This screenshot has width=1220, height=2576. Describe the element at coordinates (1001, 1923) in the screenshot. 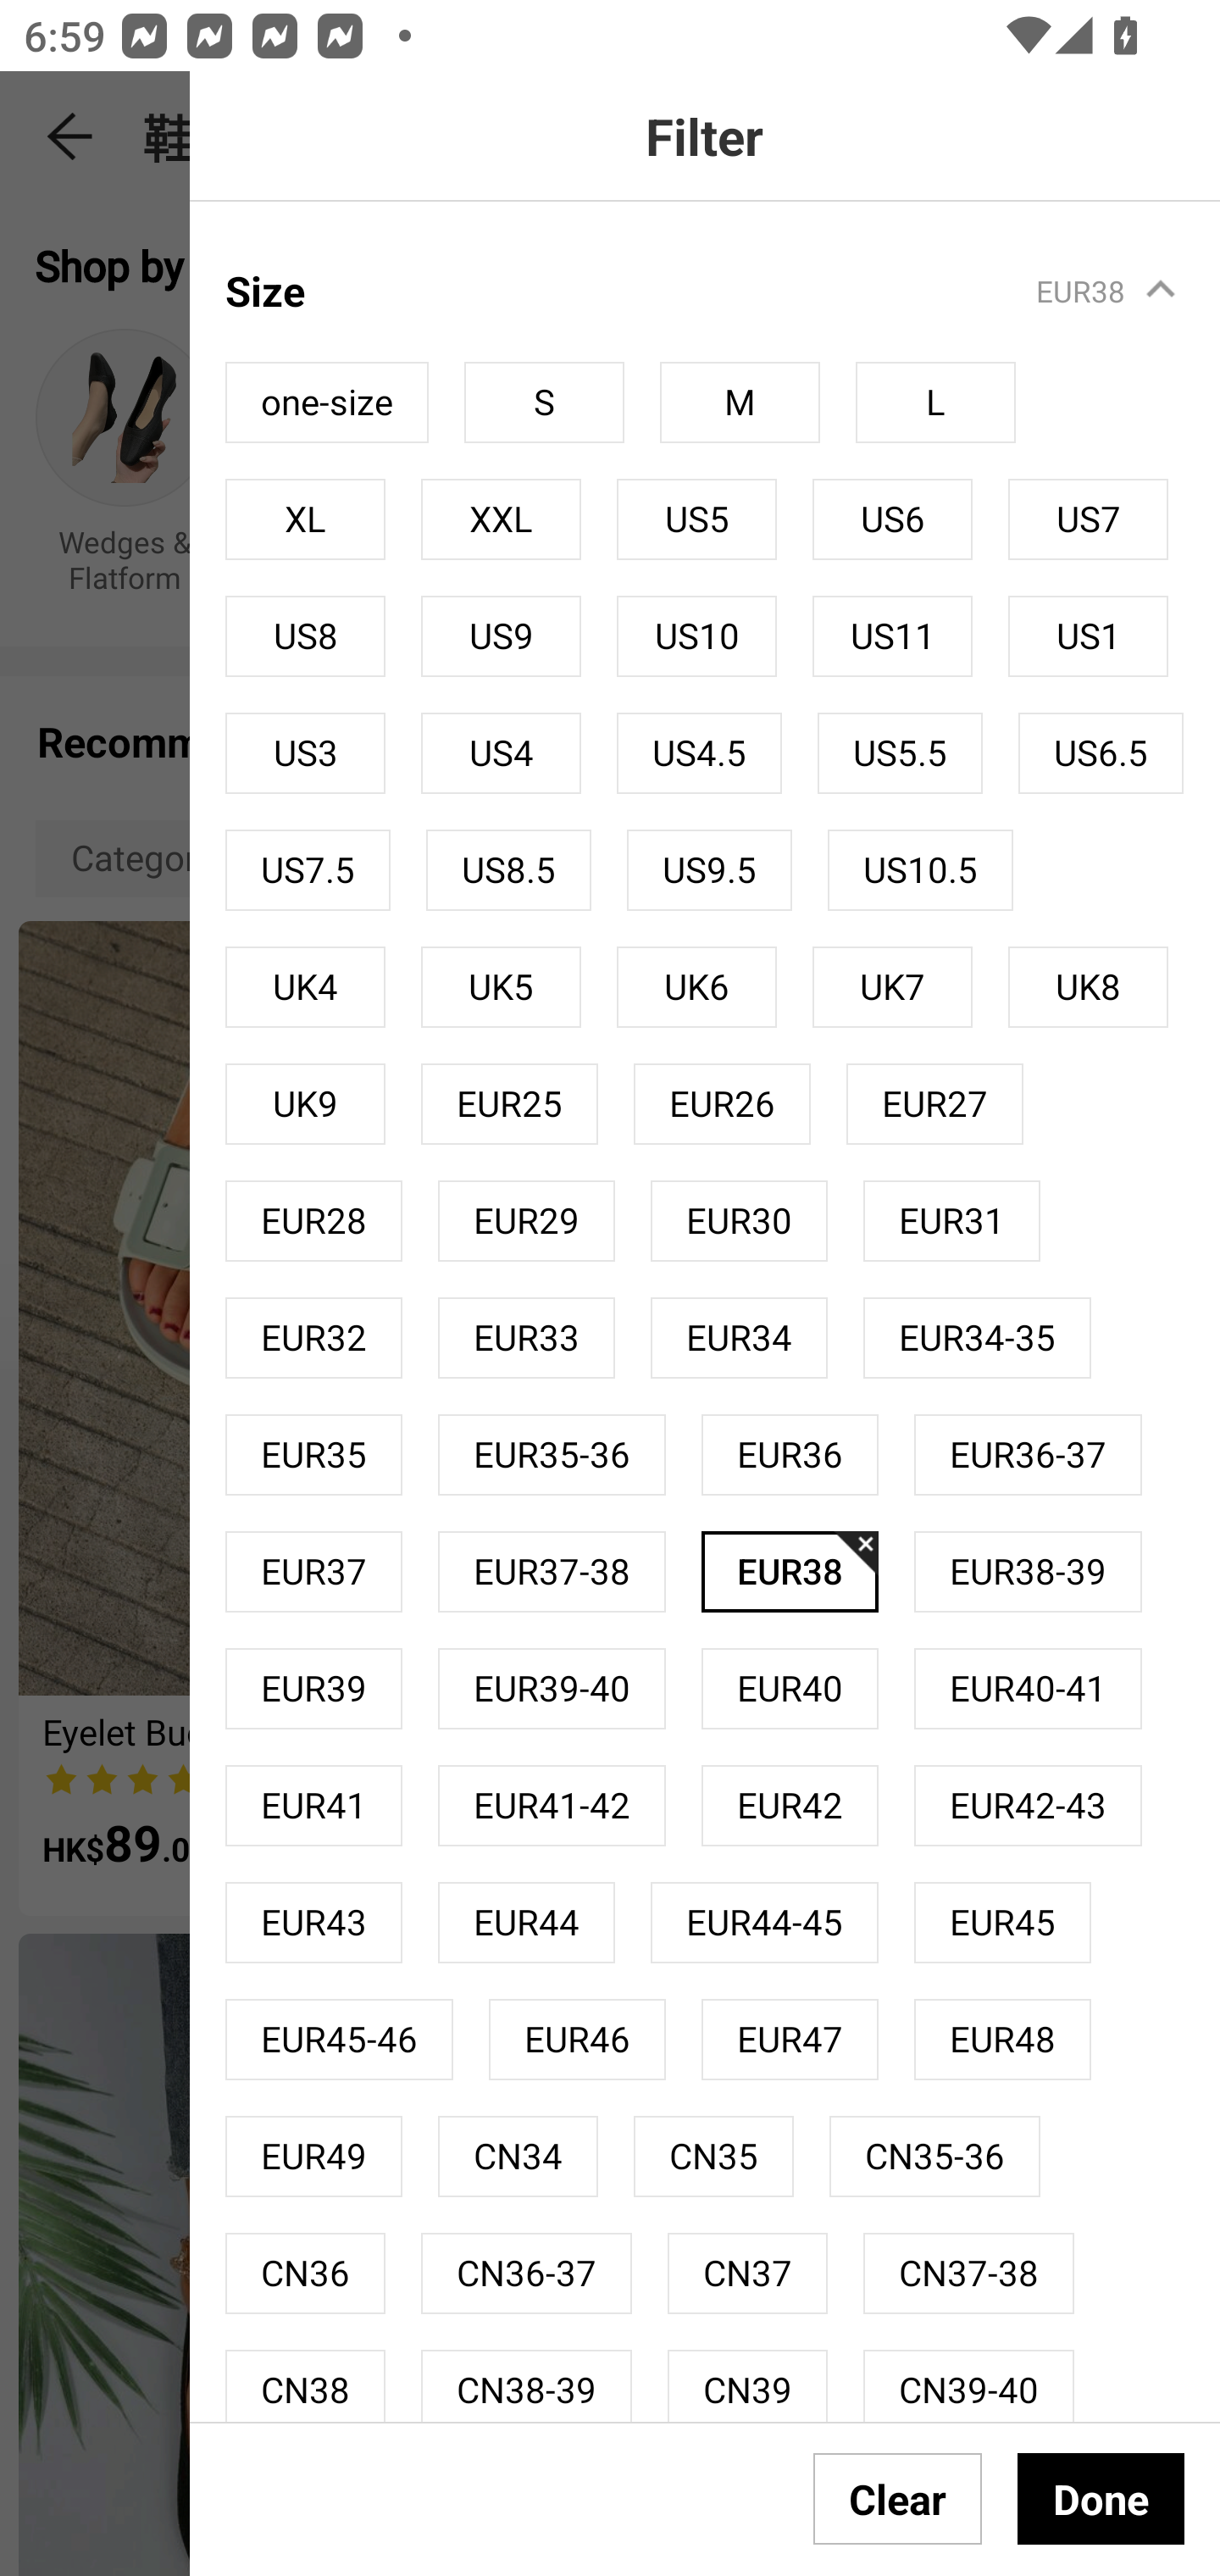

I see `EUR45` at that location.